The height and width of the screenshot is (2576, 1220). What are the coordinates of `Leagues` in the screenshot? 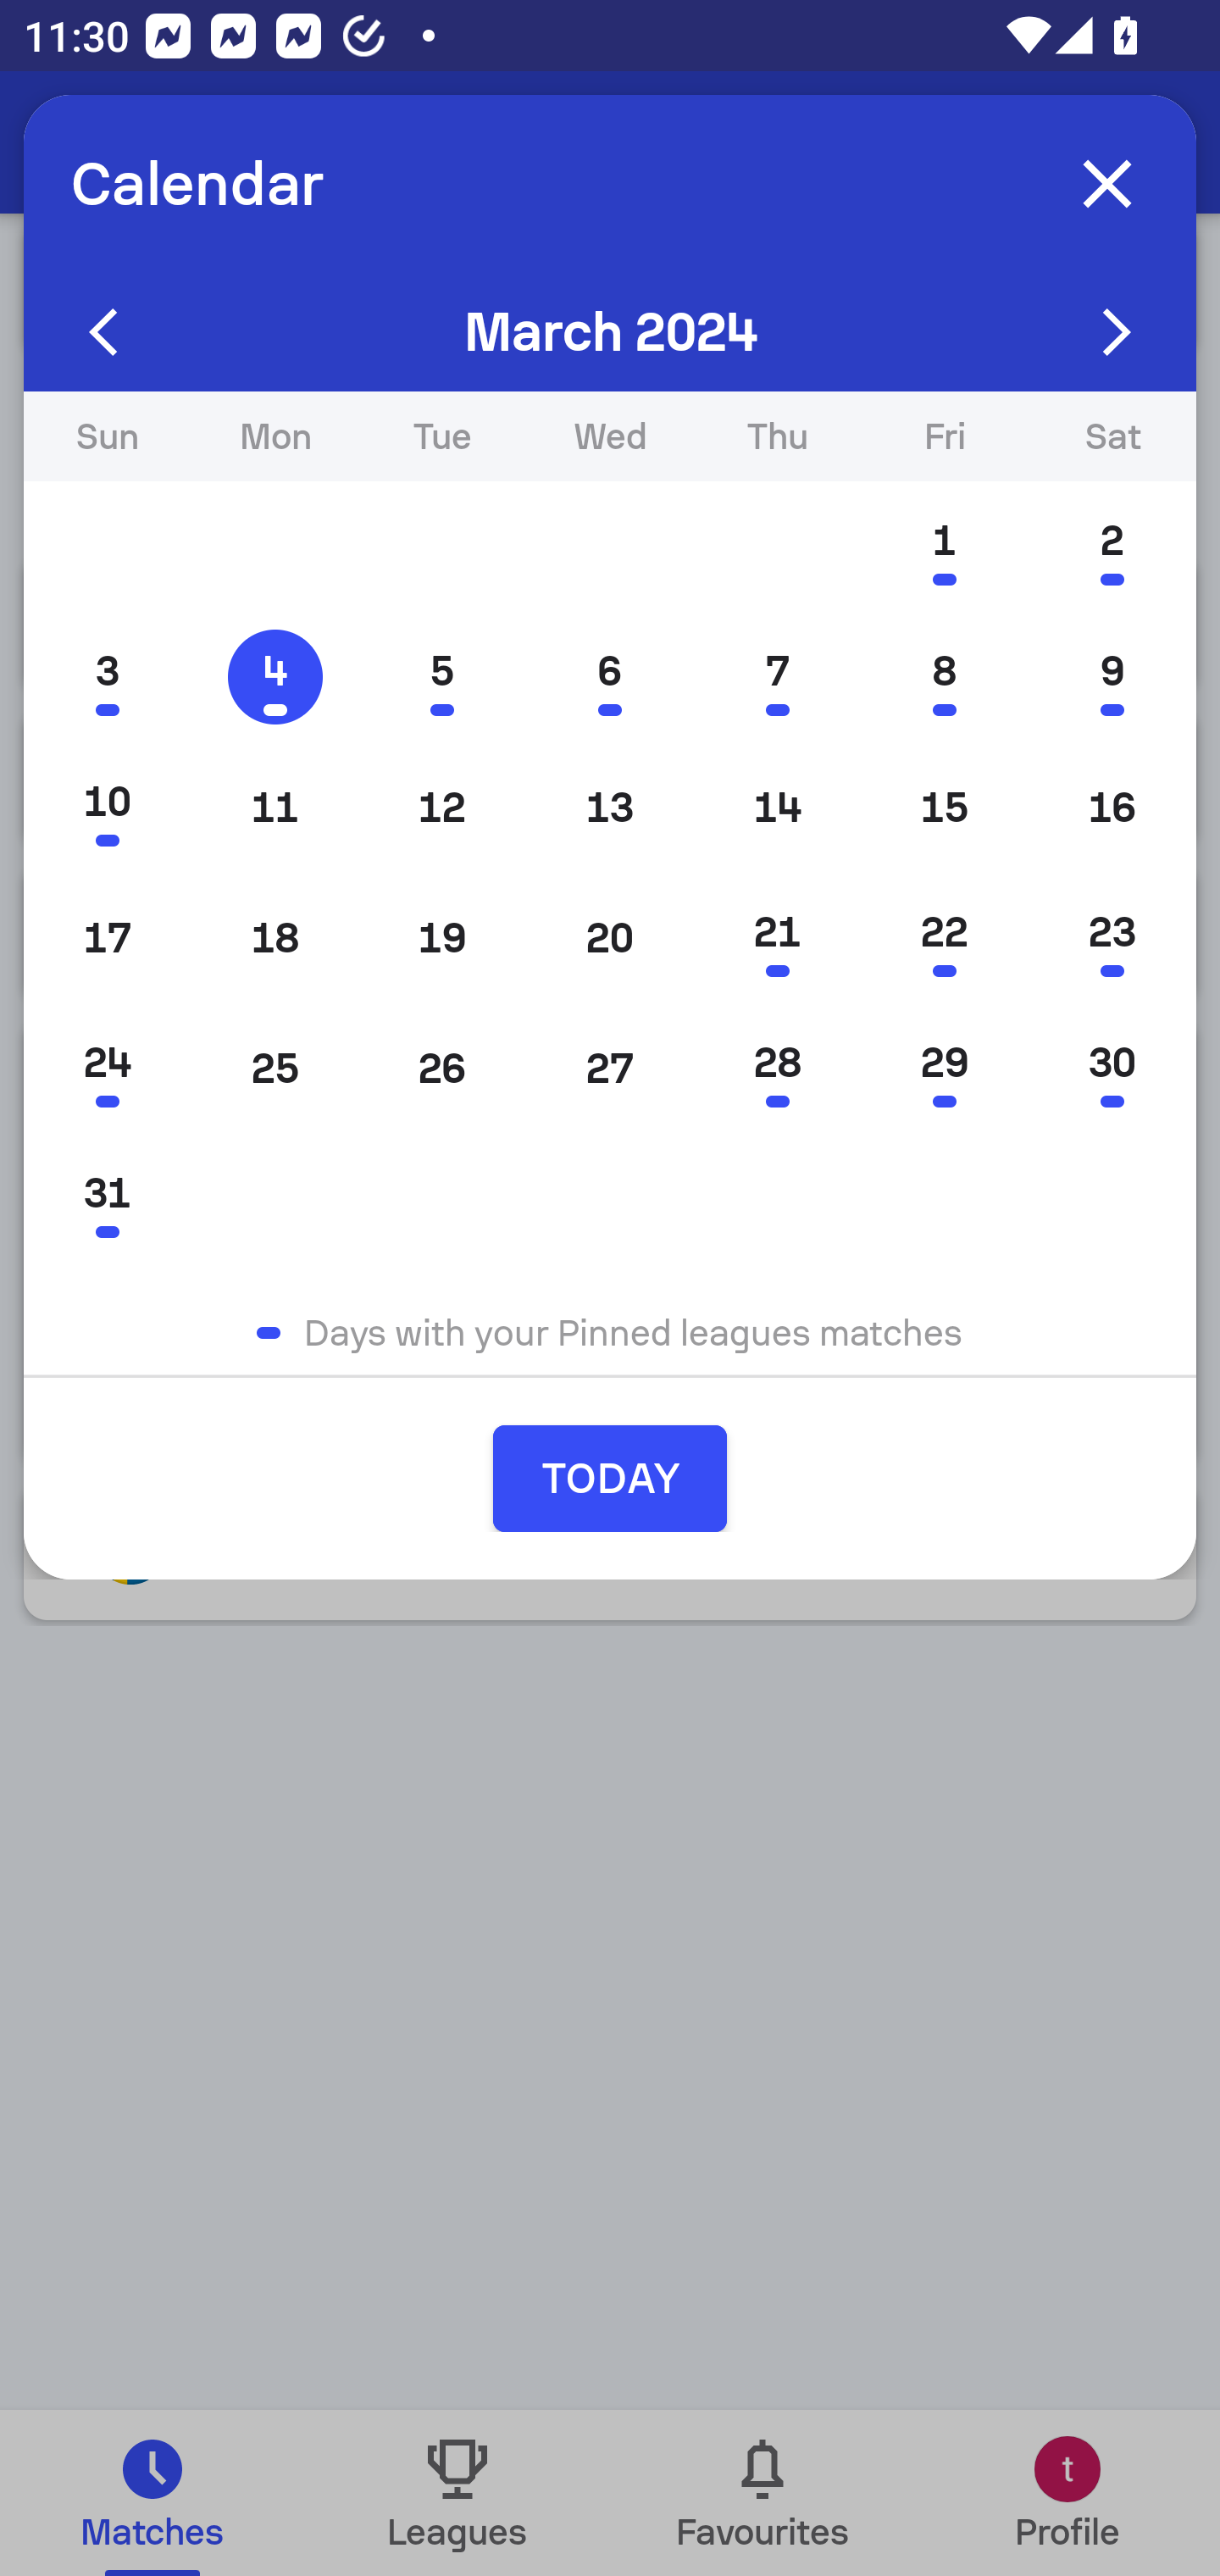 It's located at (457, 2493).